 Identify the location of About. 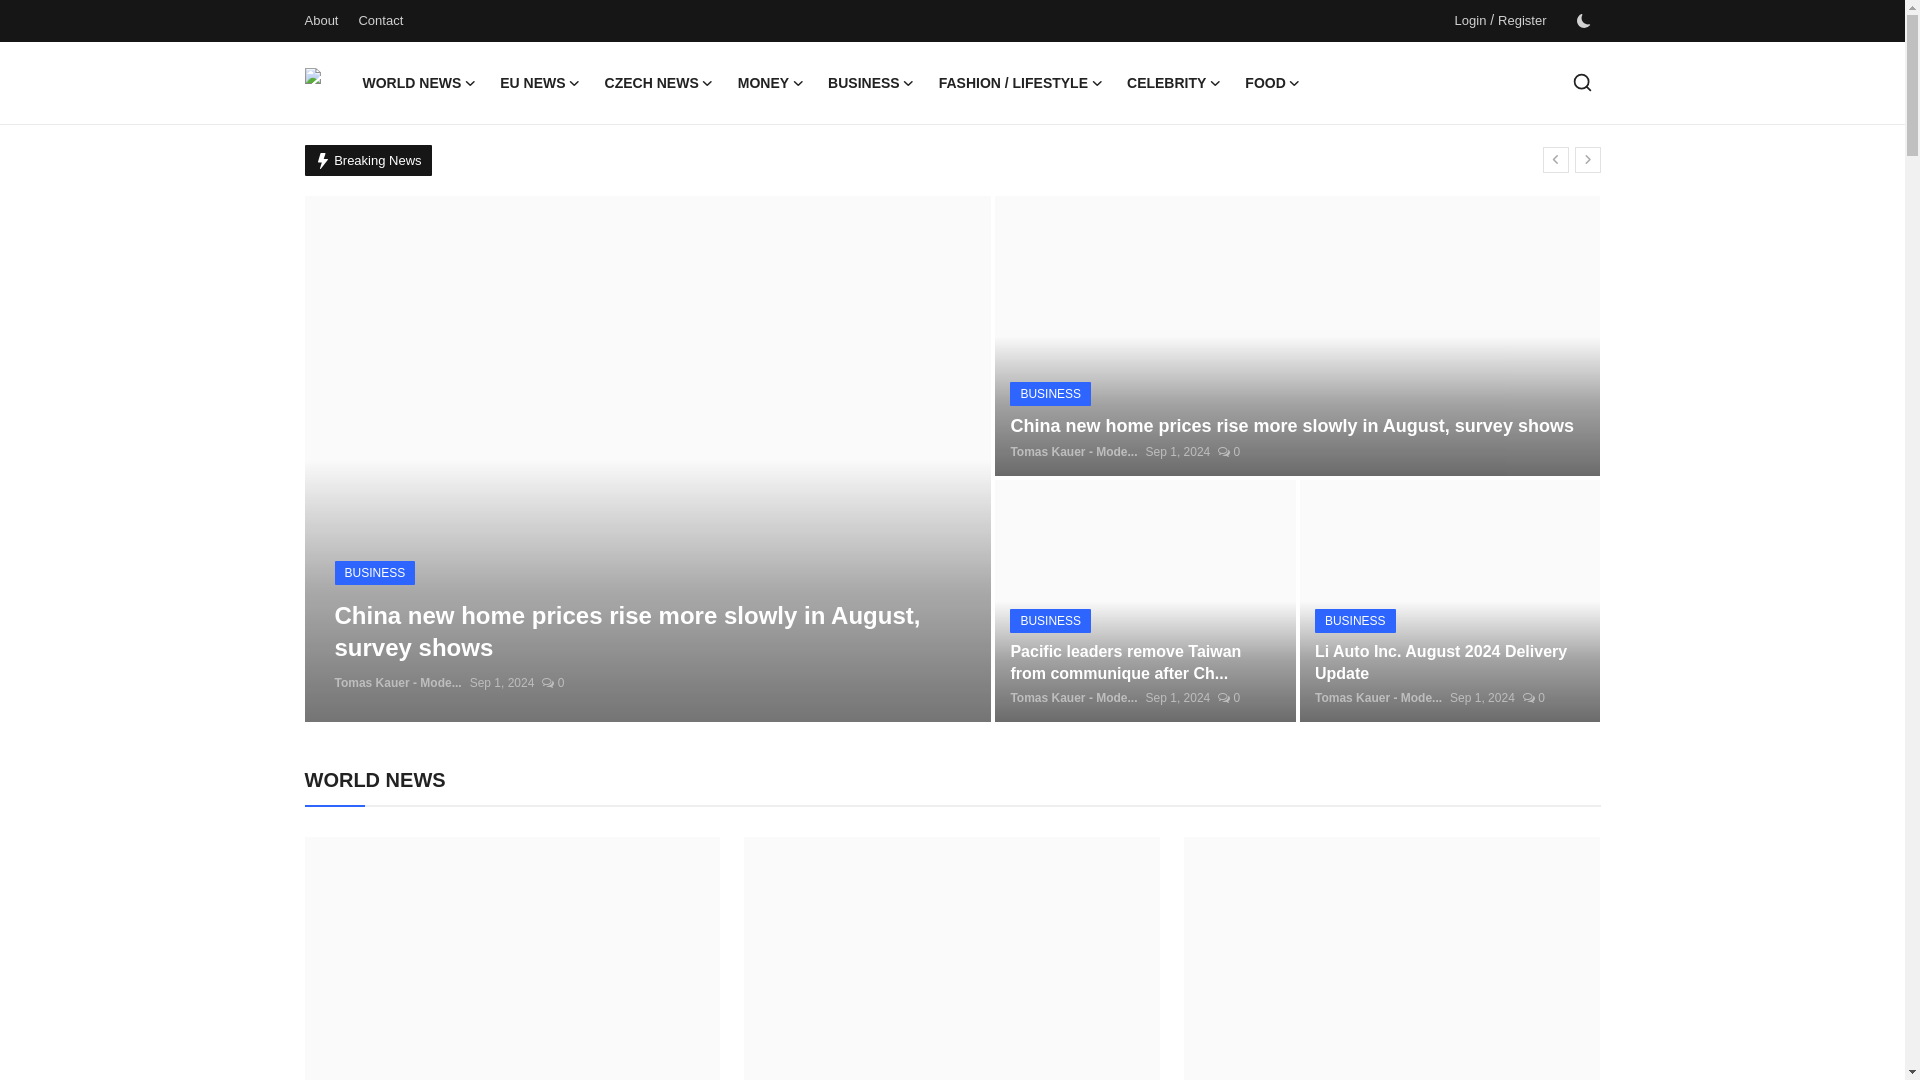
(320, 20).